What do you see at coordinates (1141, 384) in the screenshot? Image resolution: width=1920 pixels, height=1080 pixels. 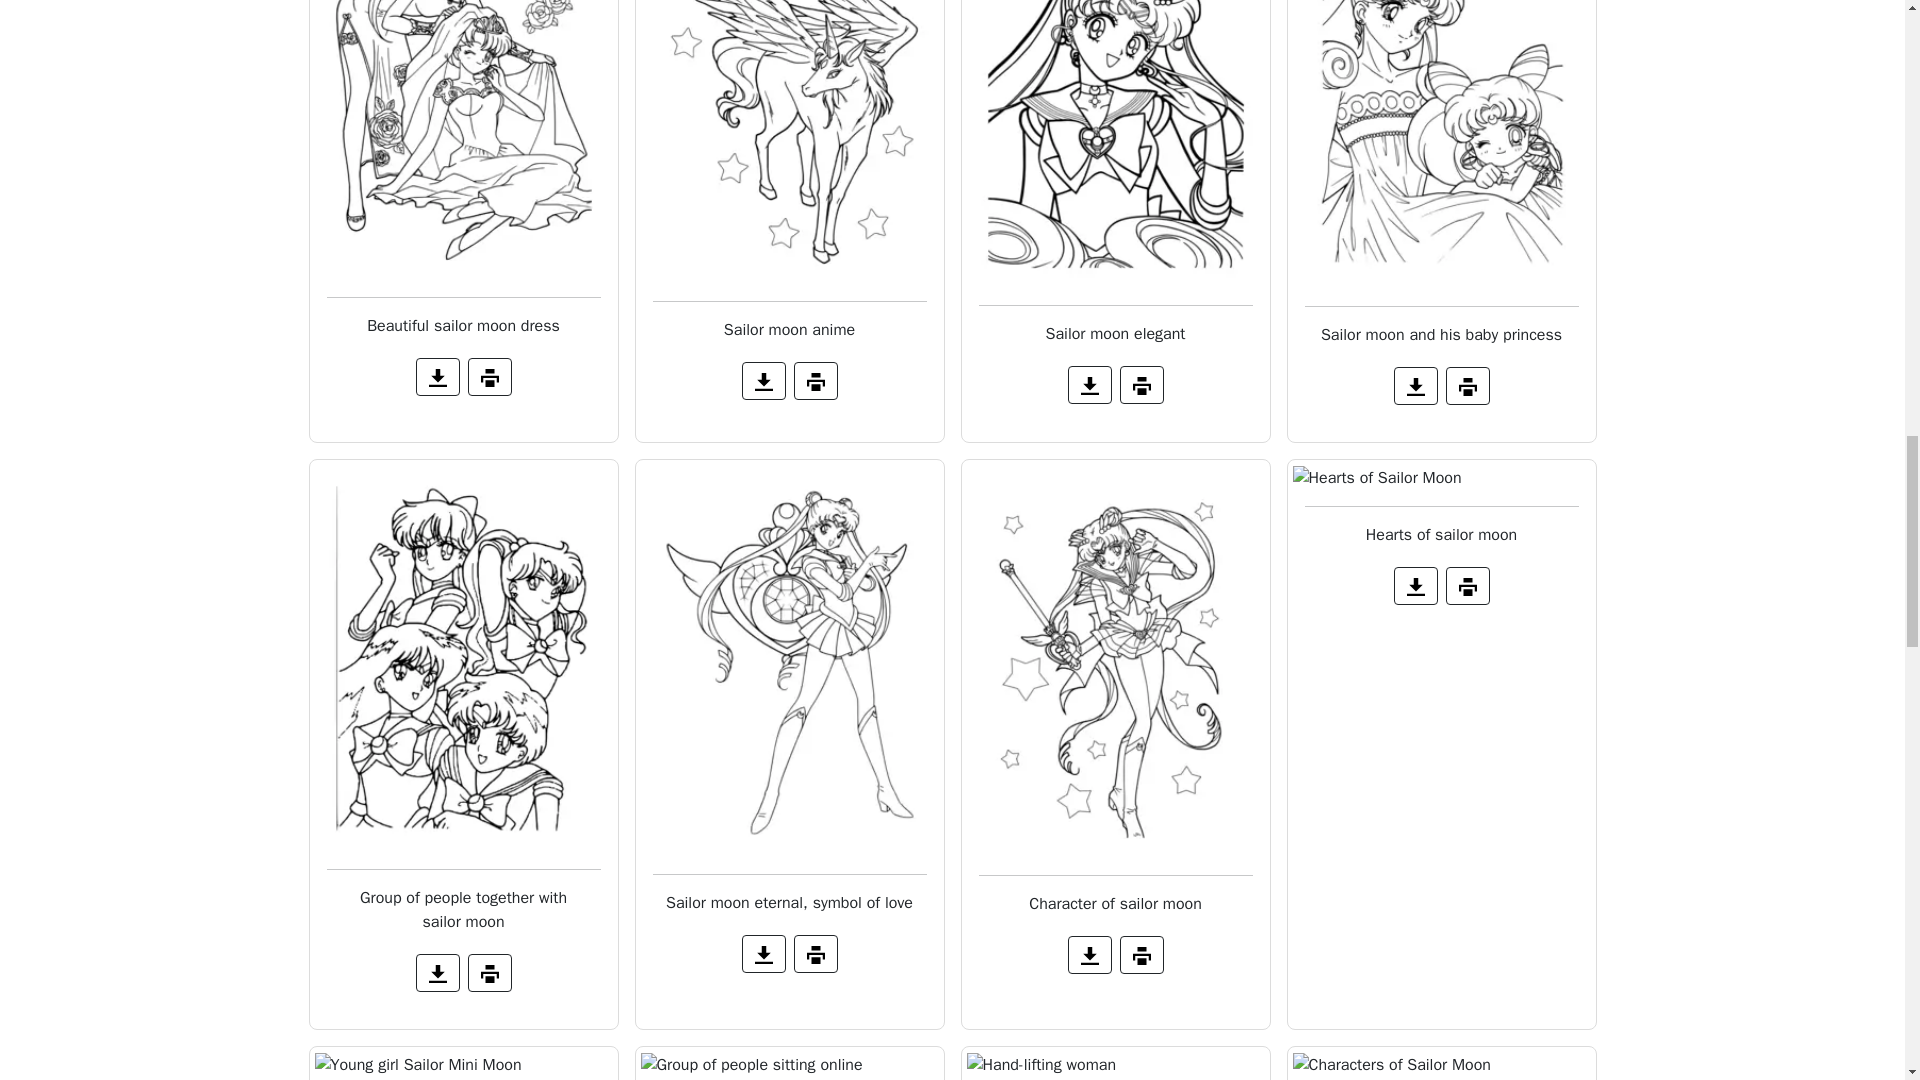 I see `Print the coloring page` at bounding box center [1141, 384].